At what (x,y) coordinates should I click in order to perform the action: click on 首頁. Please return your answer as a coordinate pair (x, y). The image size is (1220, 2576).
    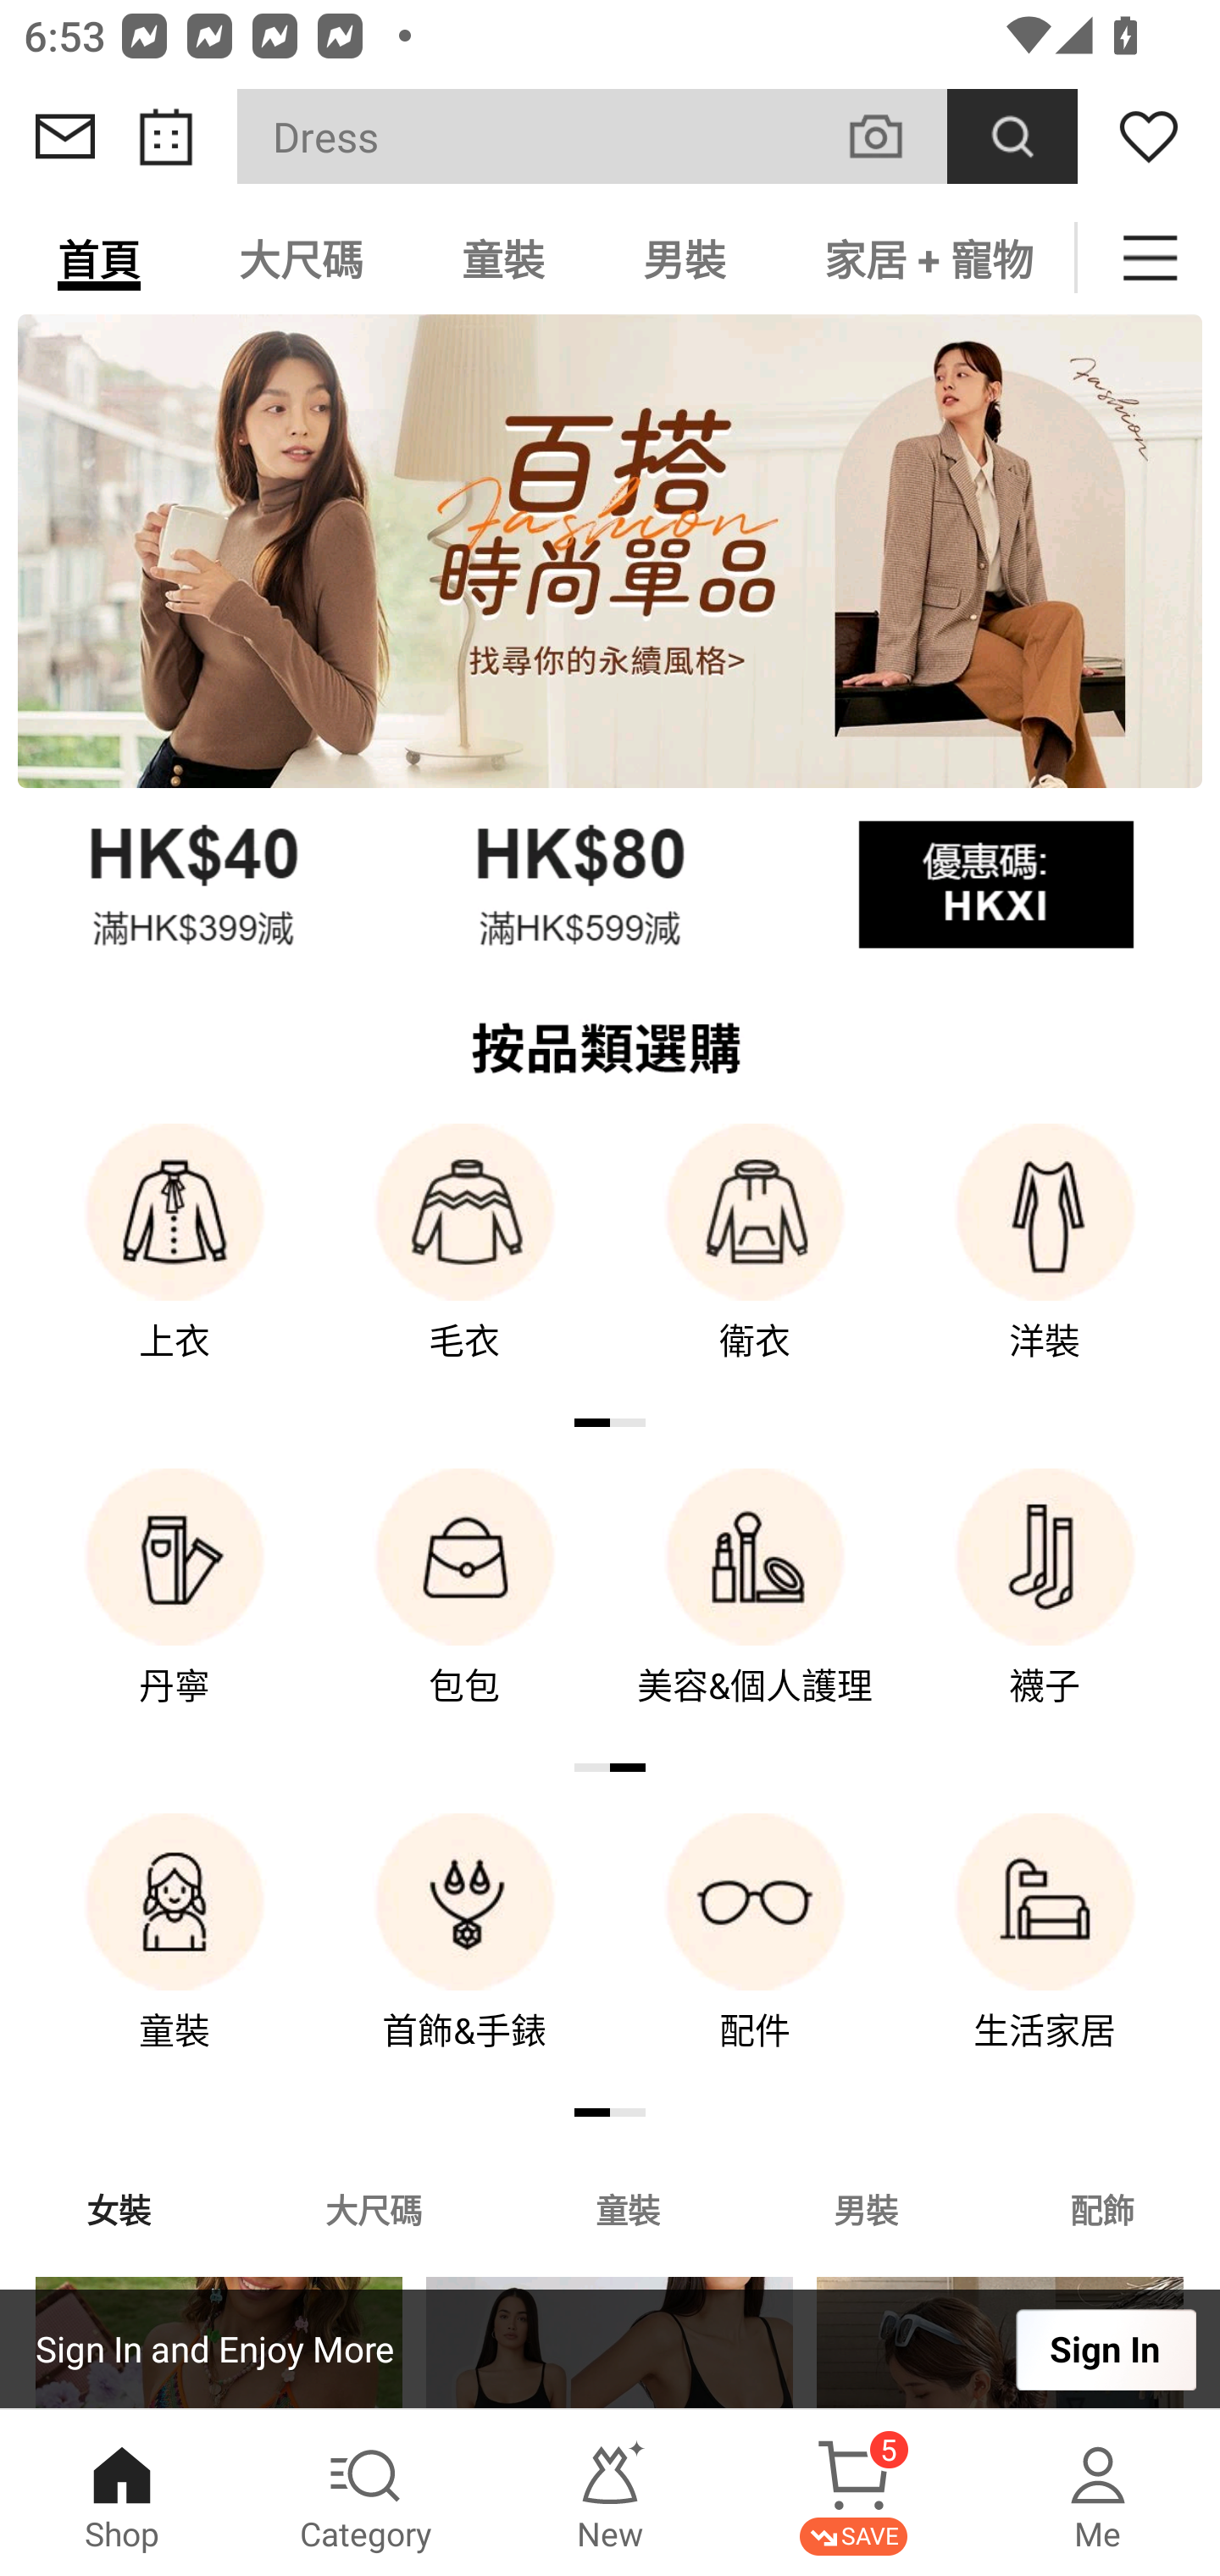
    Looking at the image, I should click on (99, 258).